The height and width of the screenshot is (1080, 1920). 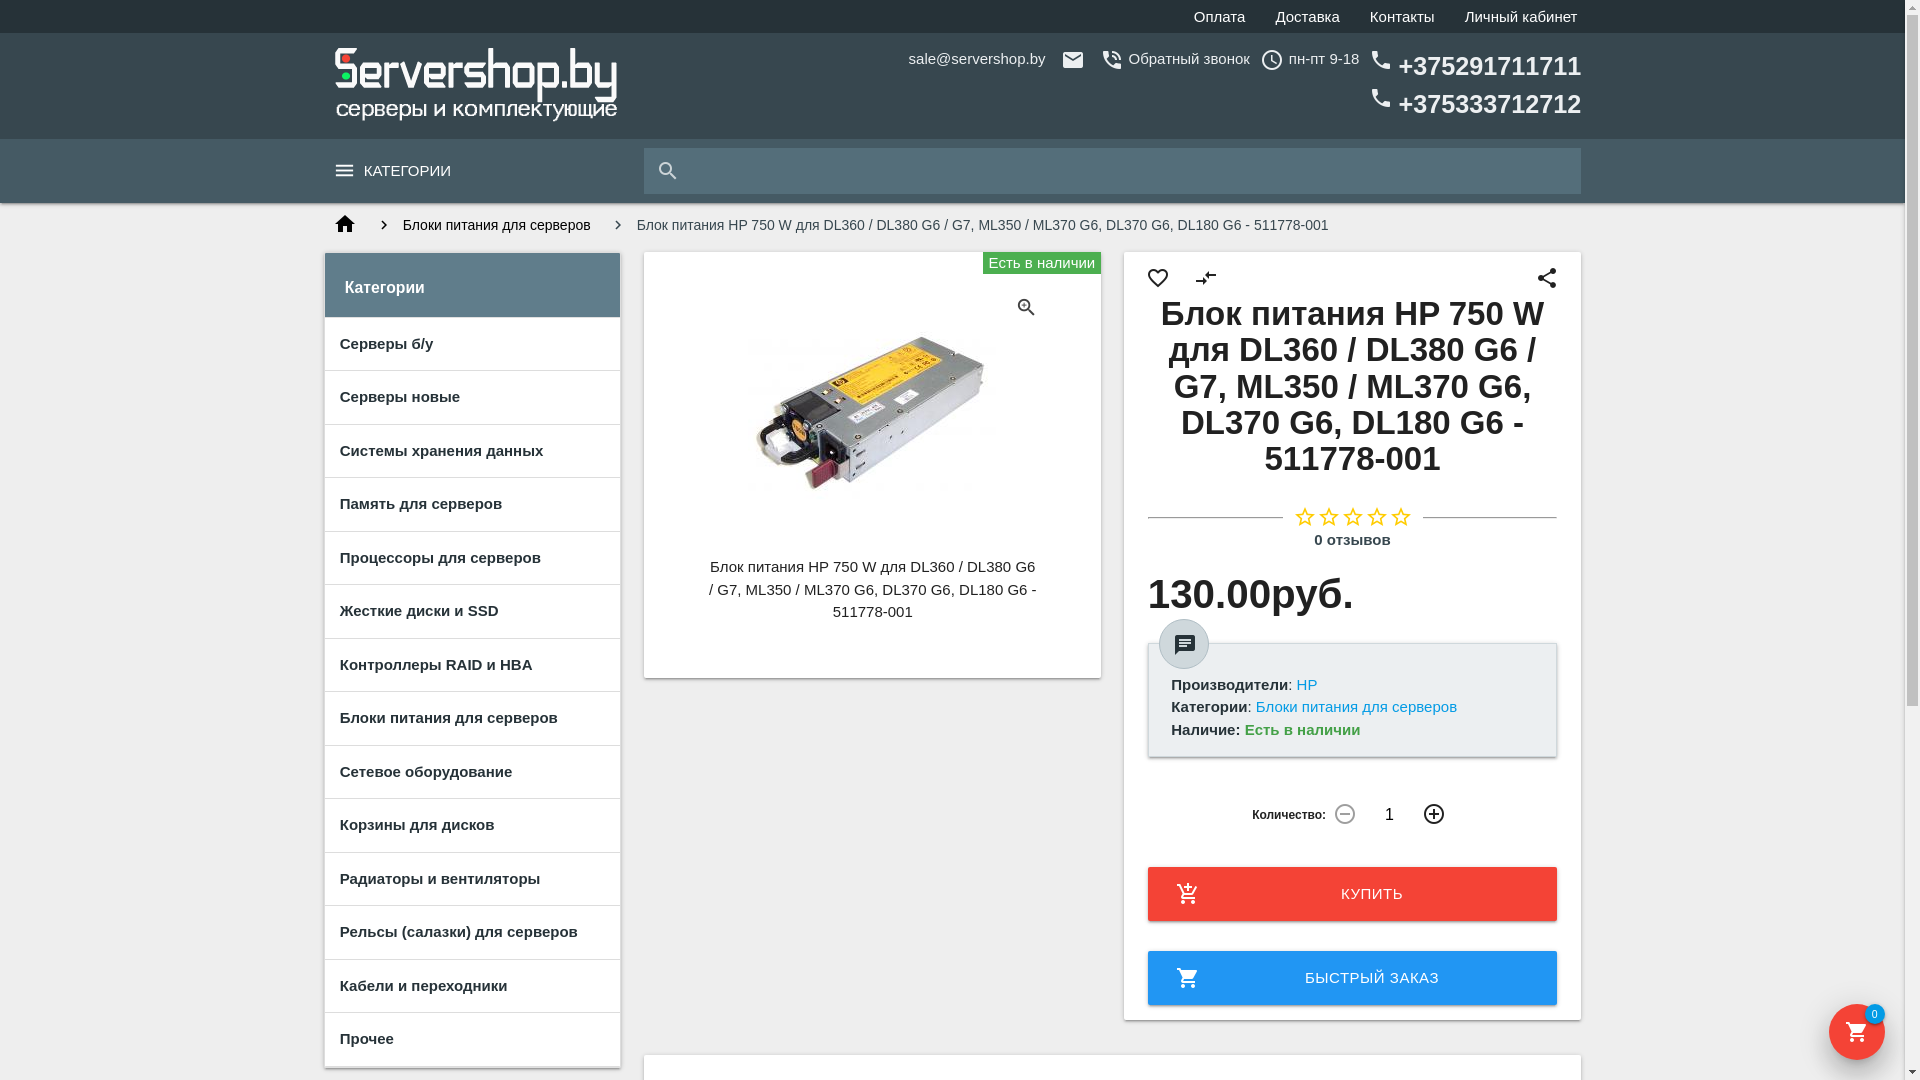 I want to click on phone
+375333712712, so click(x=1475, y=105).